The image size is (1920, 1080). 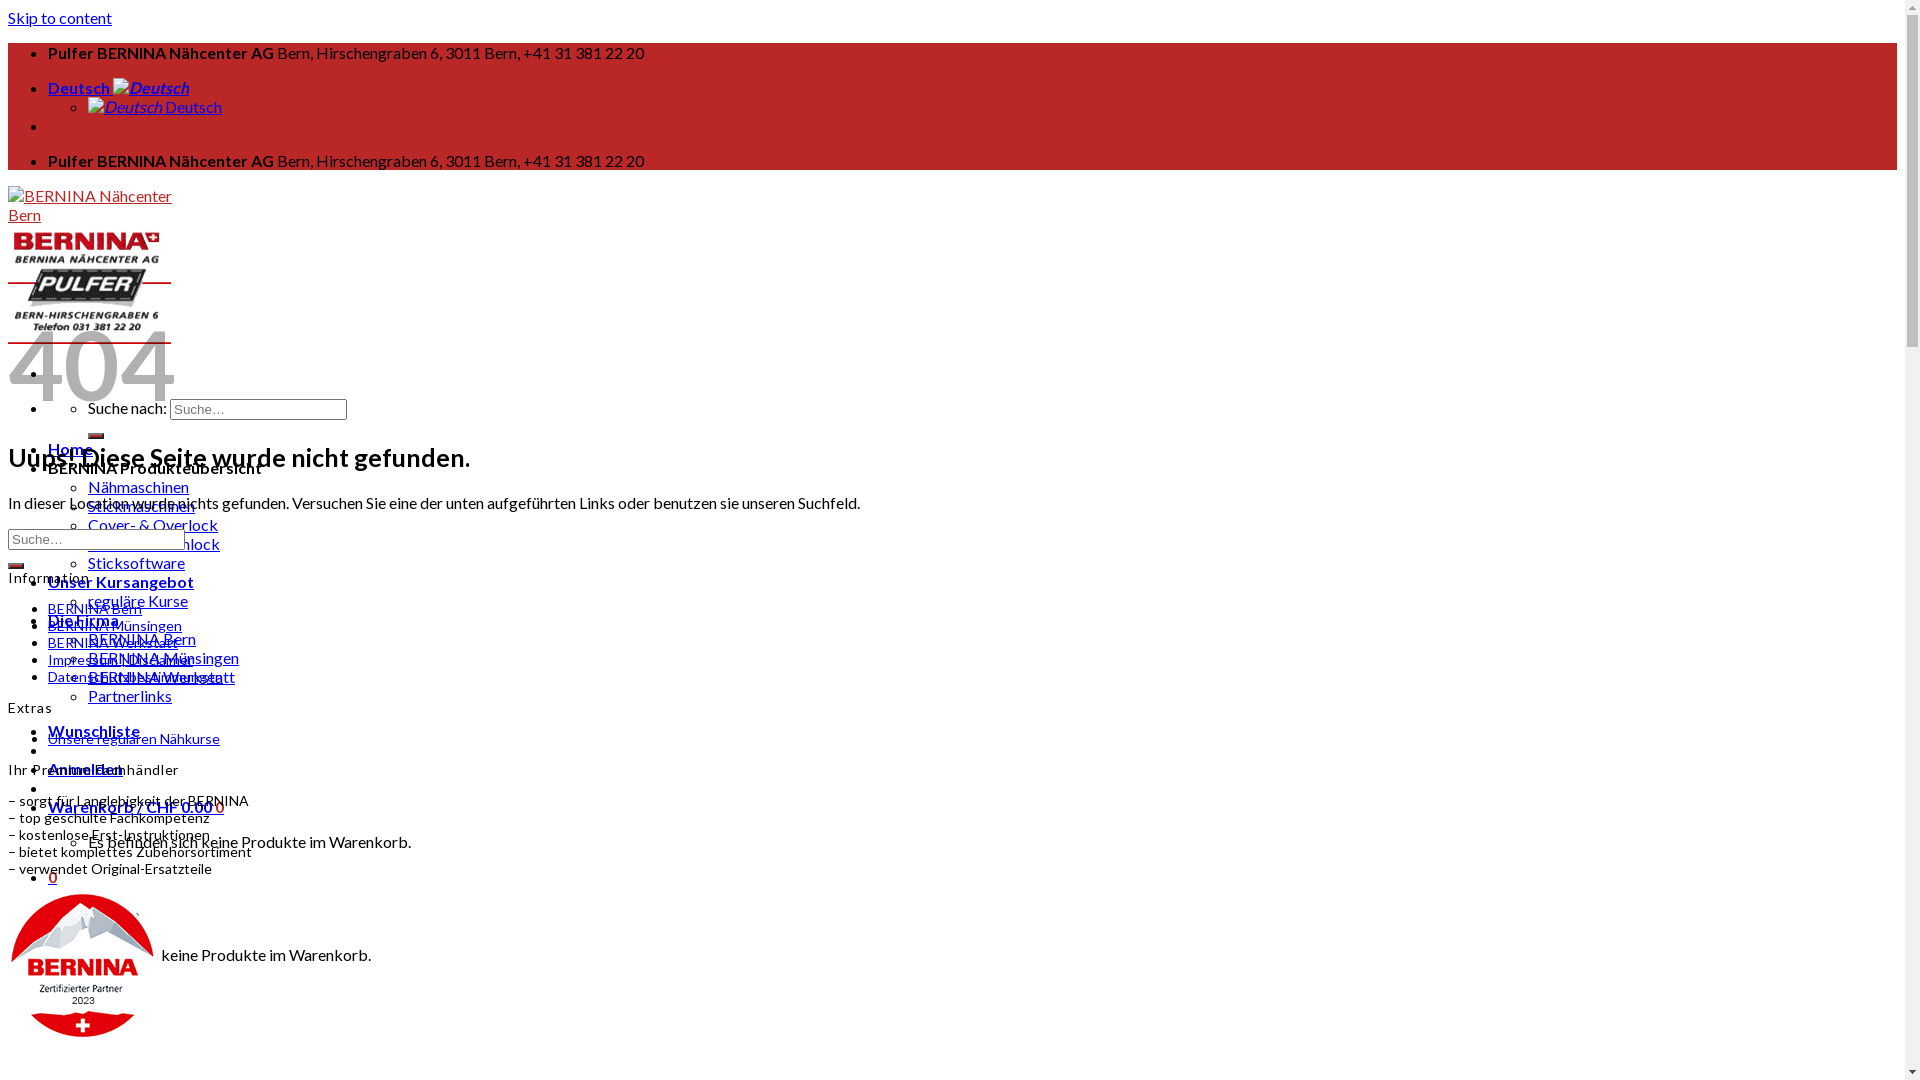 I want to click on Deutsch, so click(x=155, y=106).